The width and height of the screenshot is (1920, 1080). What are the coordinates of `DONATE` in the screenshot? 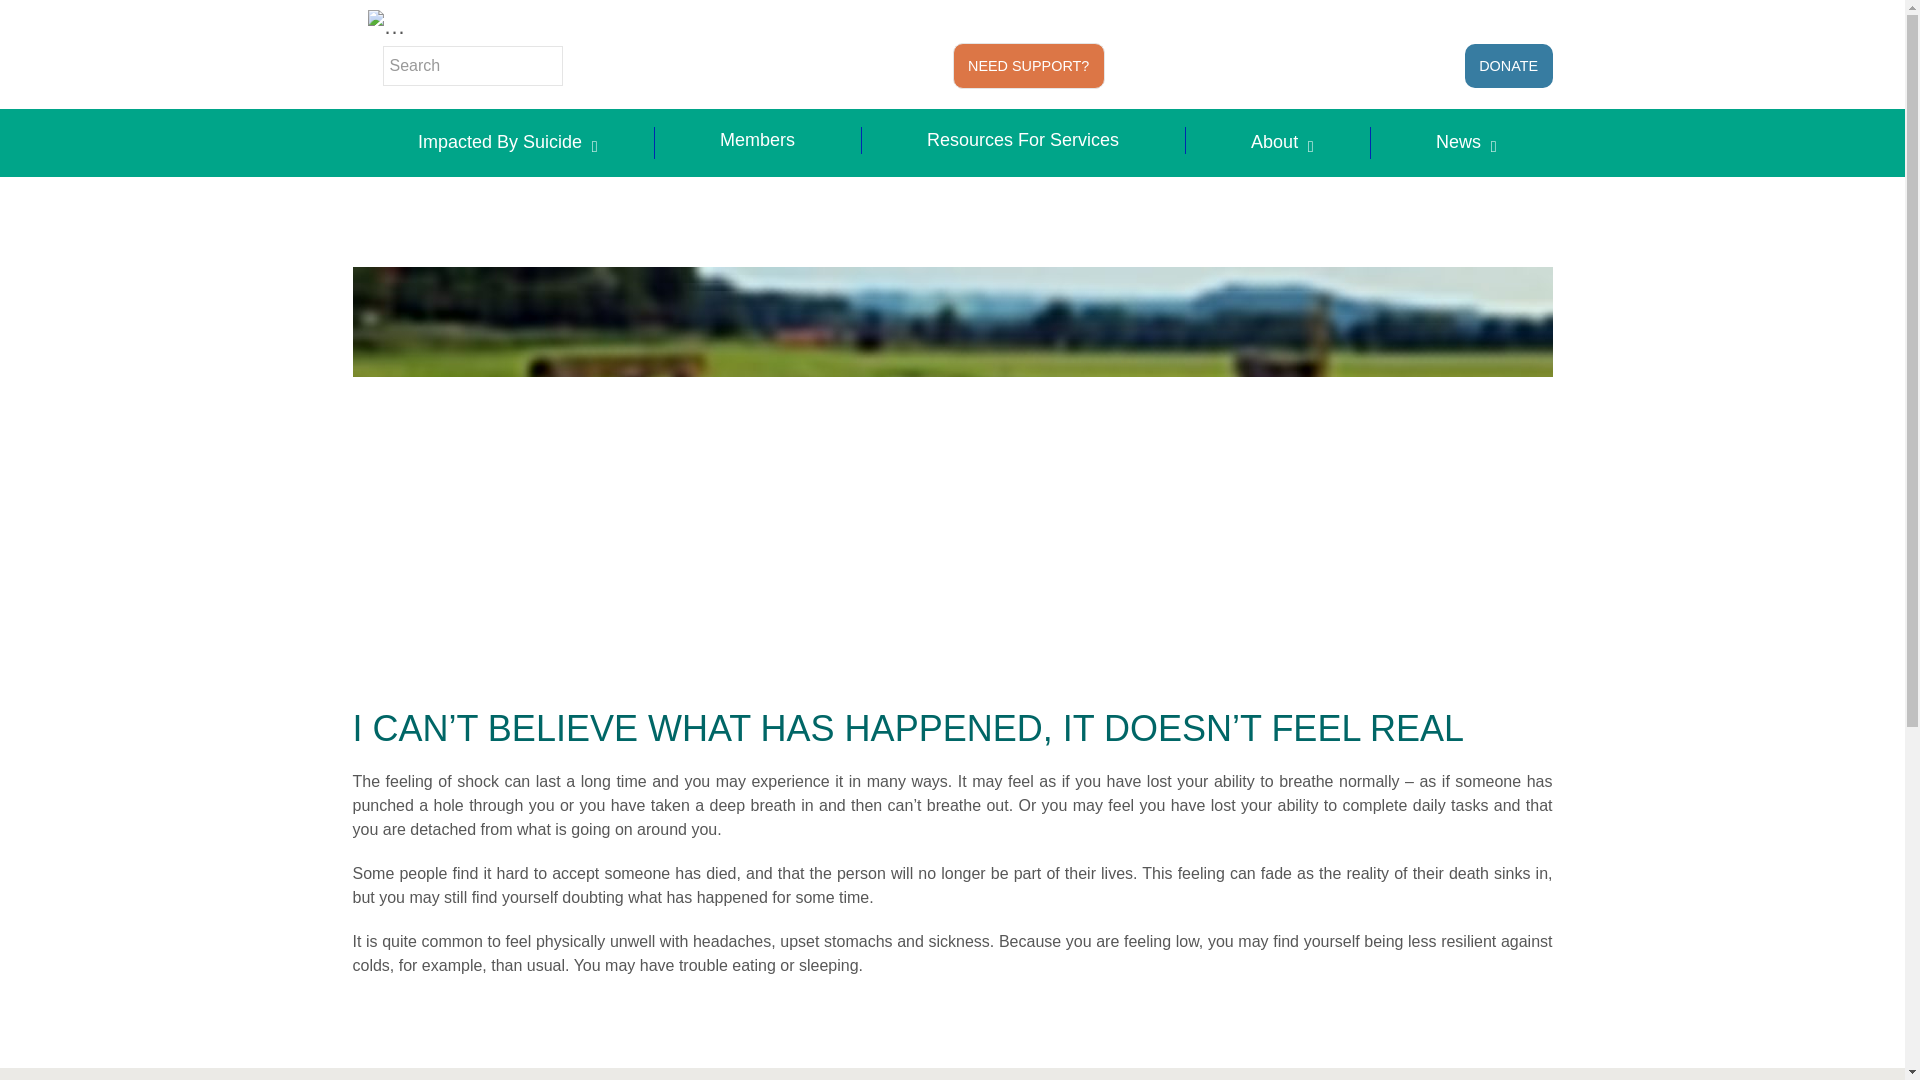 It's located at (1508, 66).